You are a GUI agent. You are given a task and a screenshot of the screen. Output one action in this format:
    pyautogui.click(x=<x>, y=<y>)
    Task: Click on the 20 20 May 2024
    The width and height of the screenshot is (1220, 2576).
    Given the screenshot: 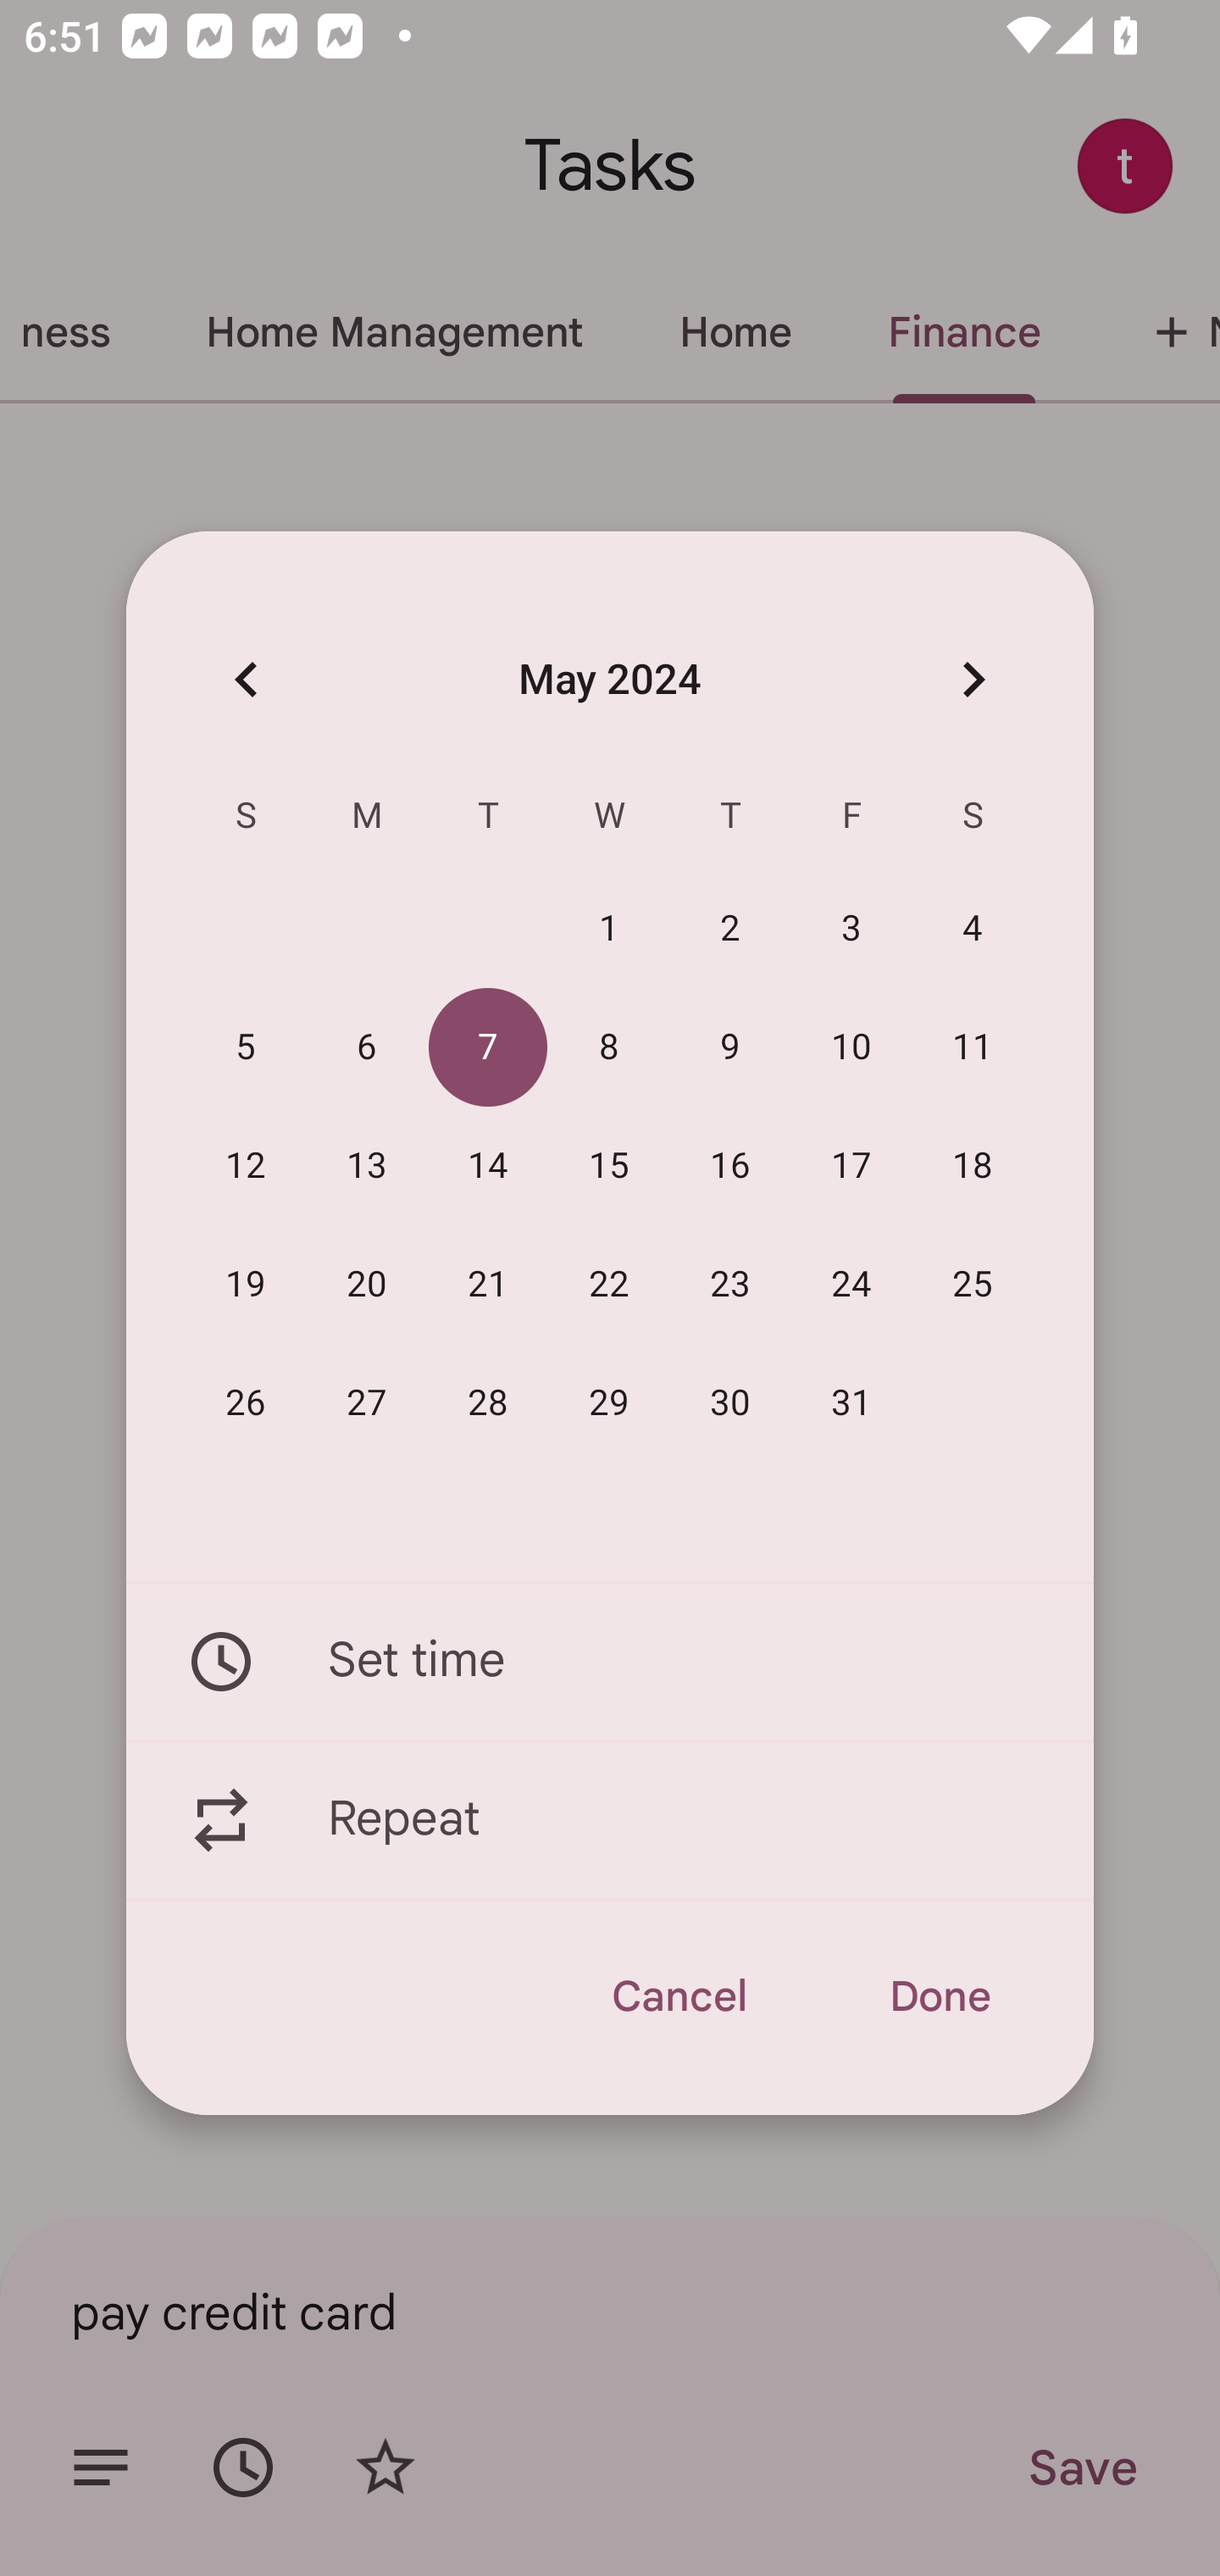 What is the action you would take?
    pyautogui.click(x=367, y=1285)
    